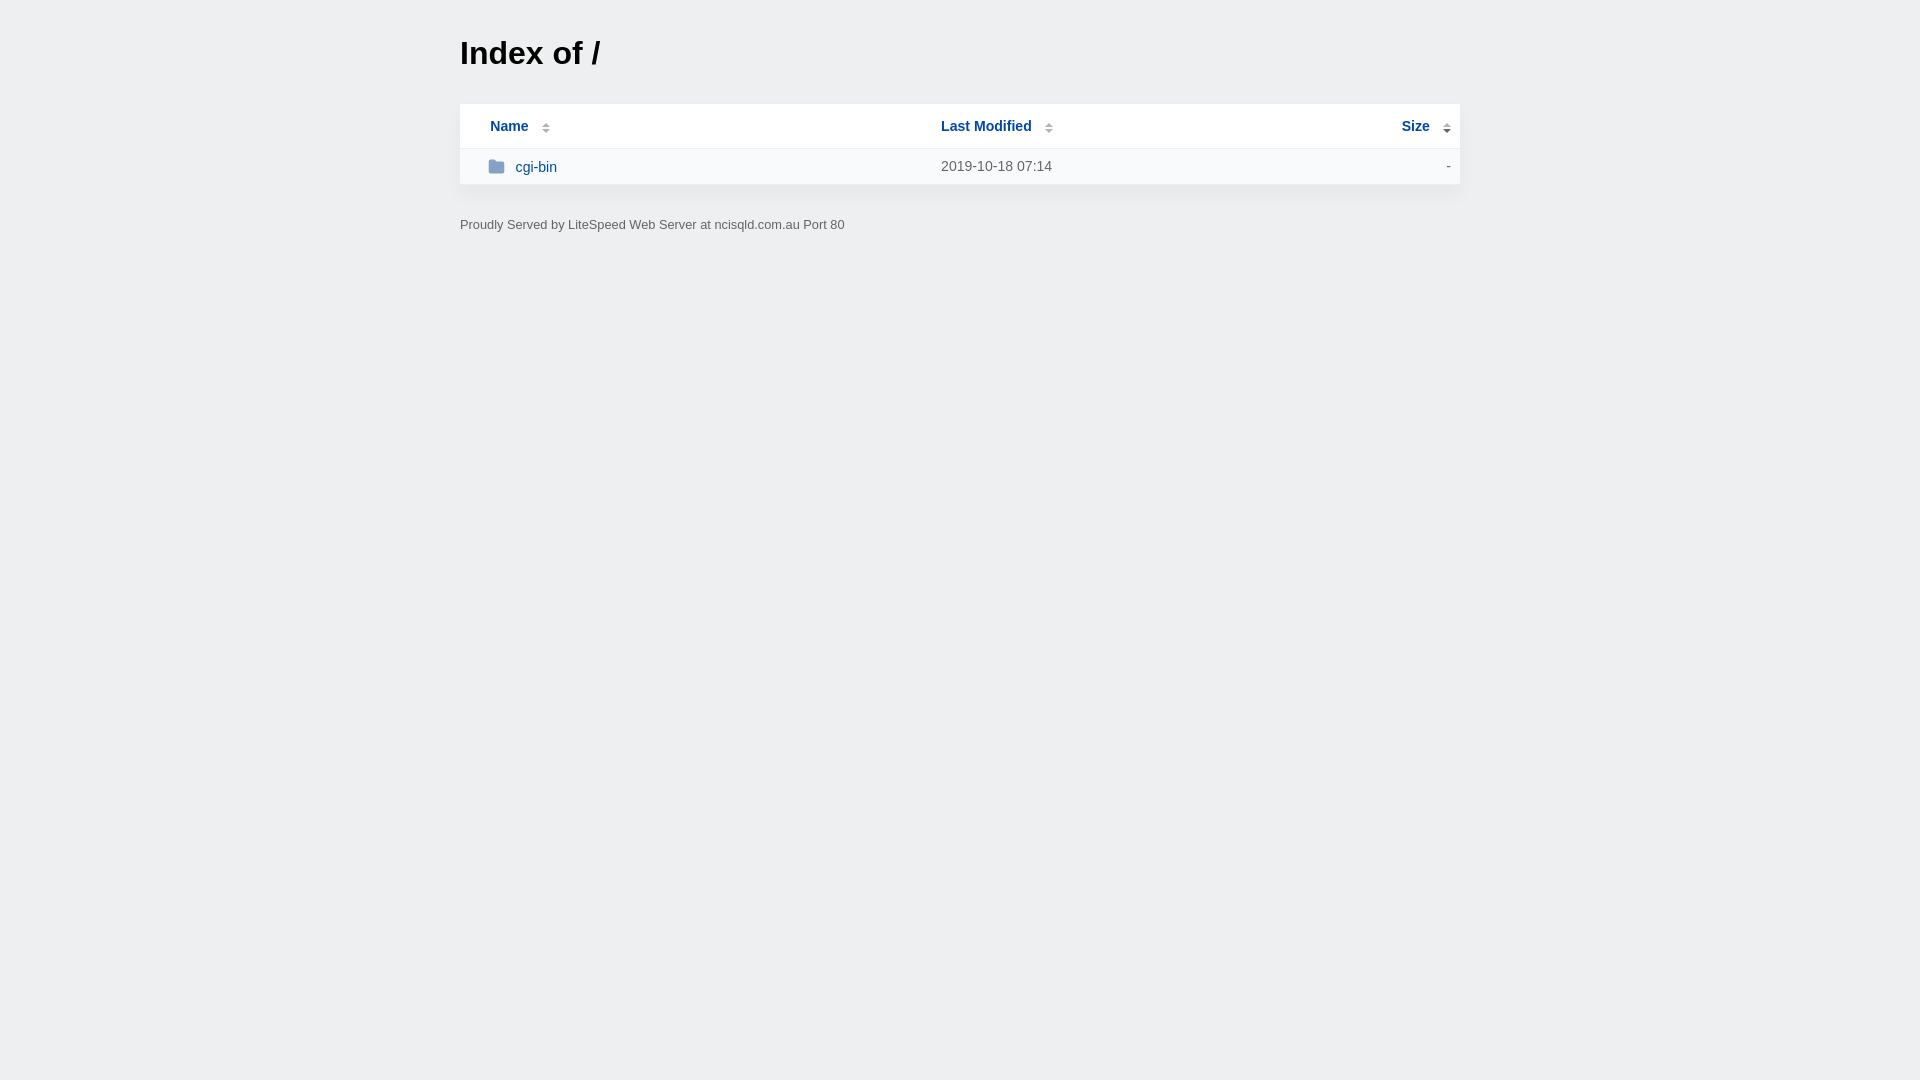 The image size is (1920, 1080). What do you see at coordinates (706, 166) in the screenshot?
I see `cgi-bin` at bounding box center [706, 166].